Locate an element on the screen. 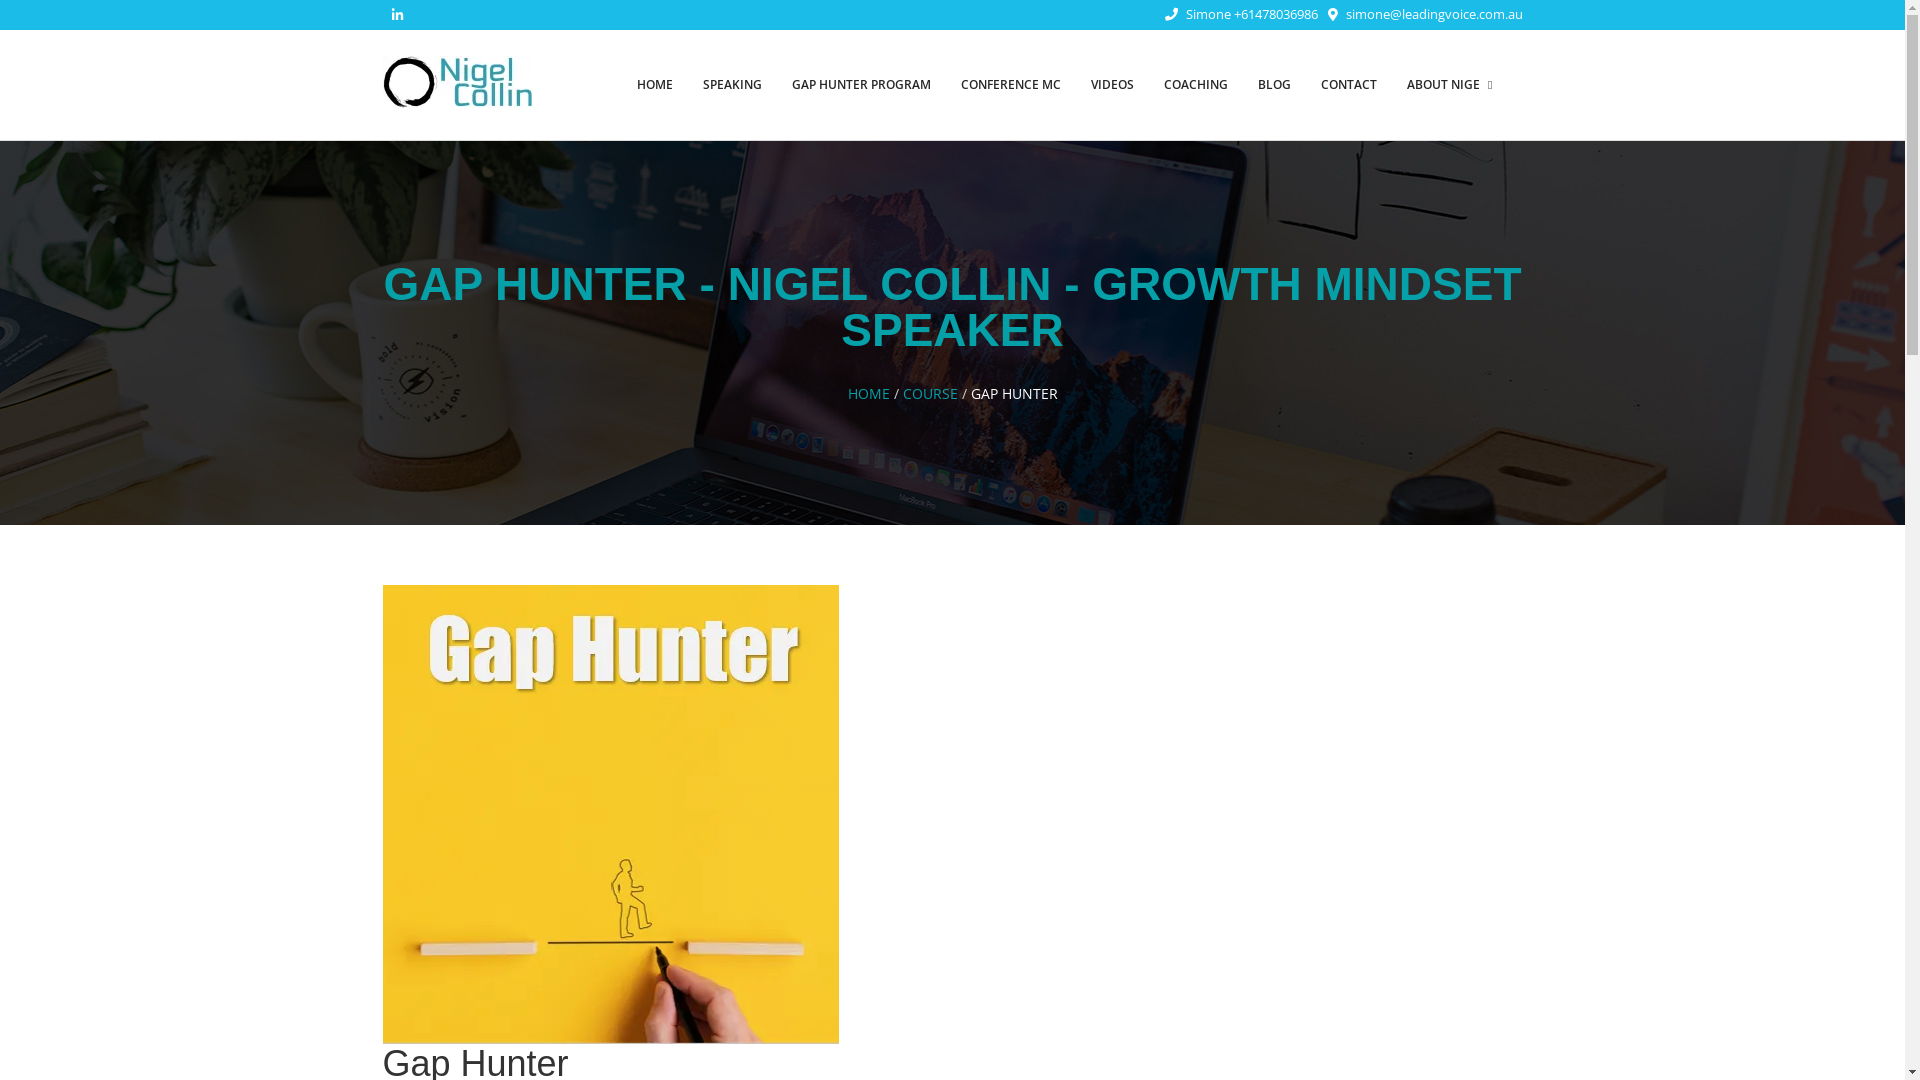  GAP HUNTER PROGRAM is located at coordinates (862, 85).